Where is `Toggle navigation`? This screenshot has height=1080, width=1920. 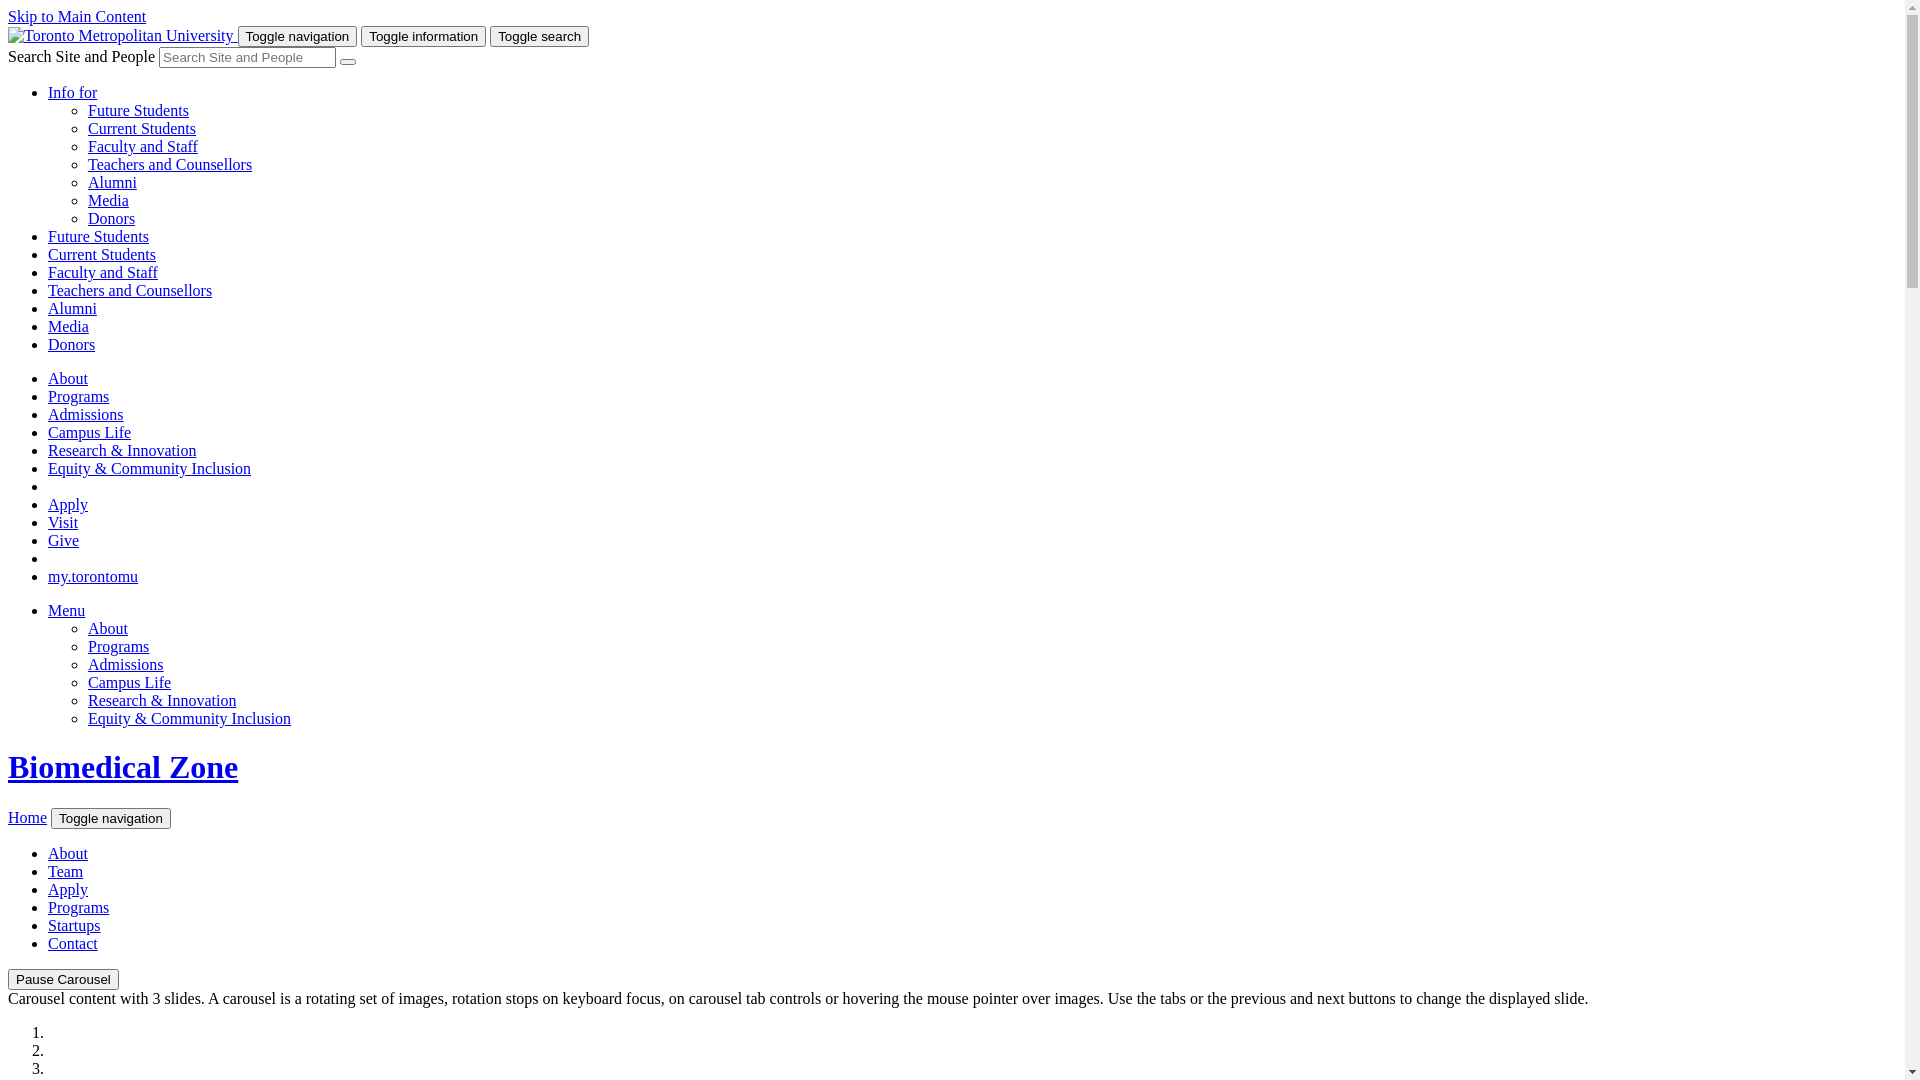 Toggle navigation is located at coordinates (298, 36).